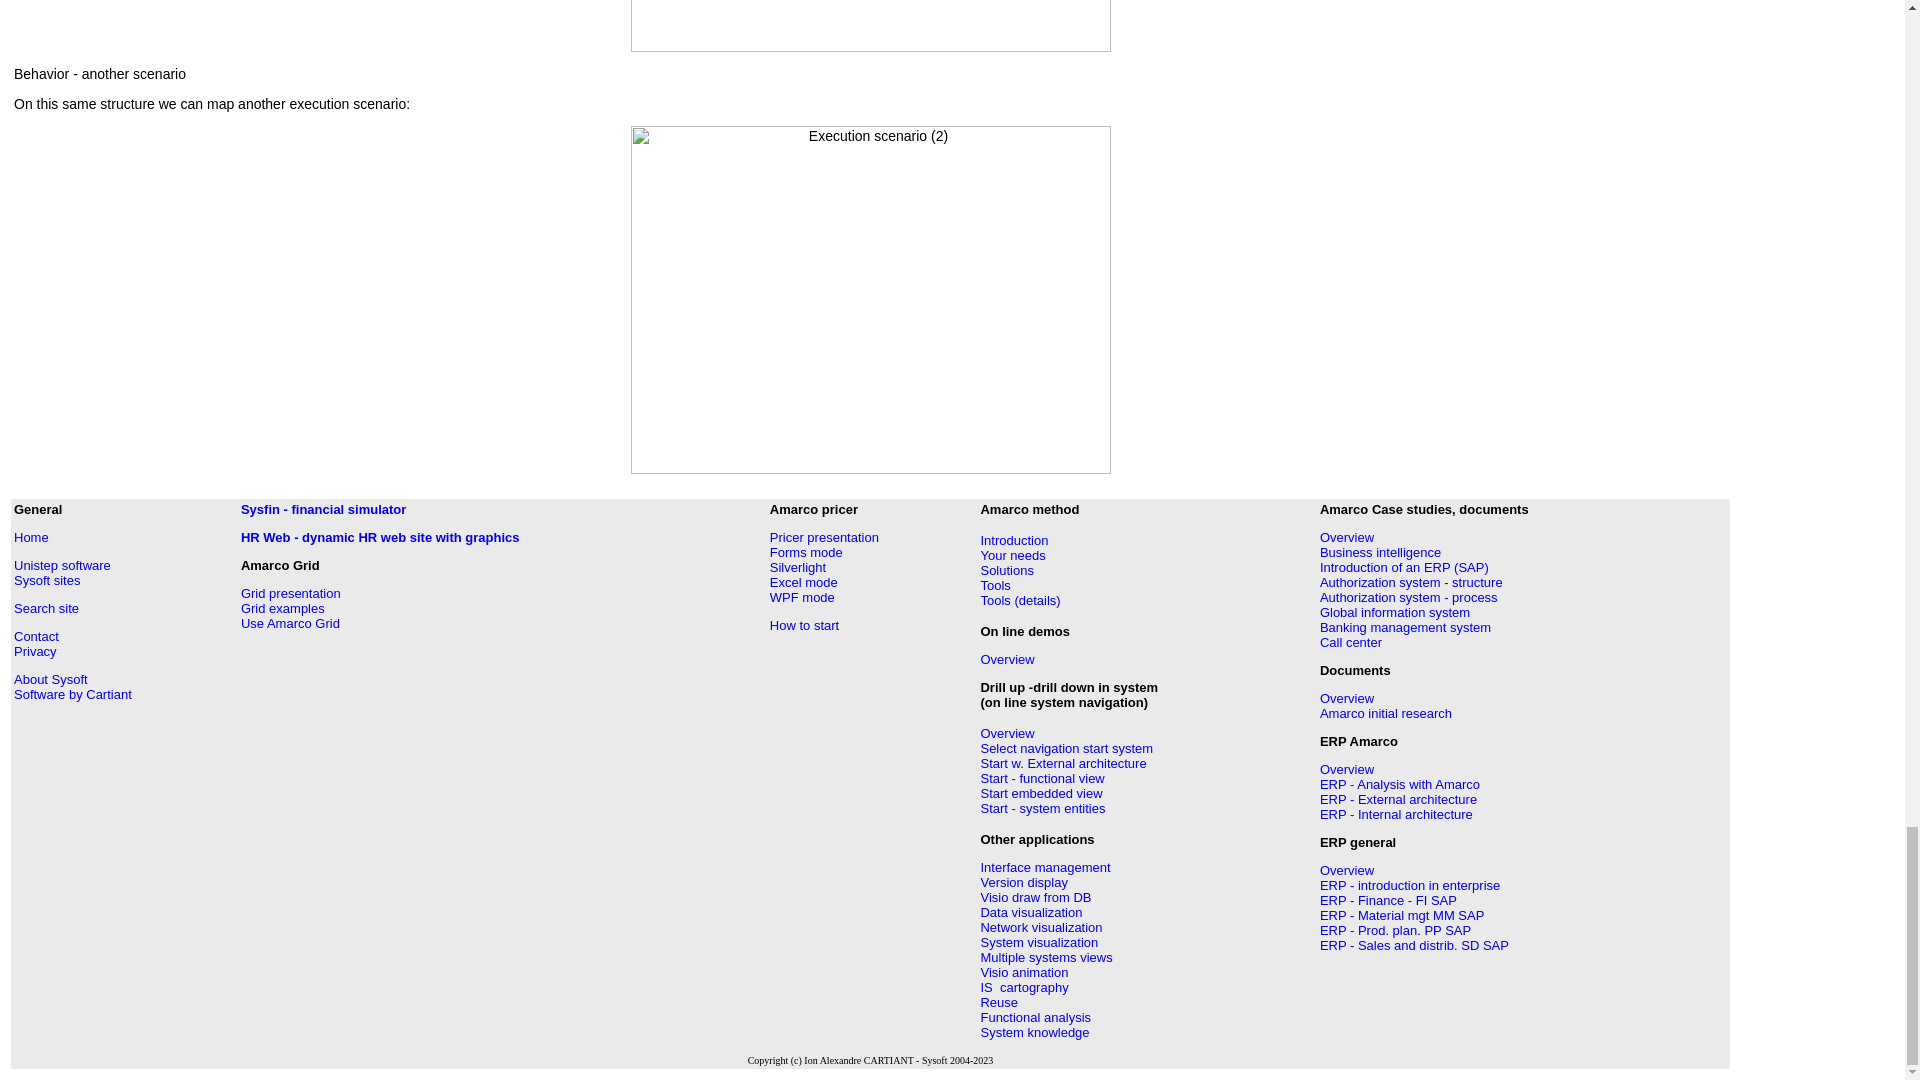 Image resolution: width=1920 pixels, height=1080 pixels. What do you see at coordinates (31, 538) in the screenshot?
I see `Home` at bounding box center [31, 538].